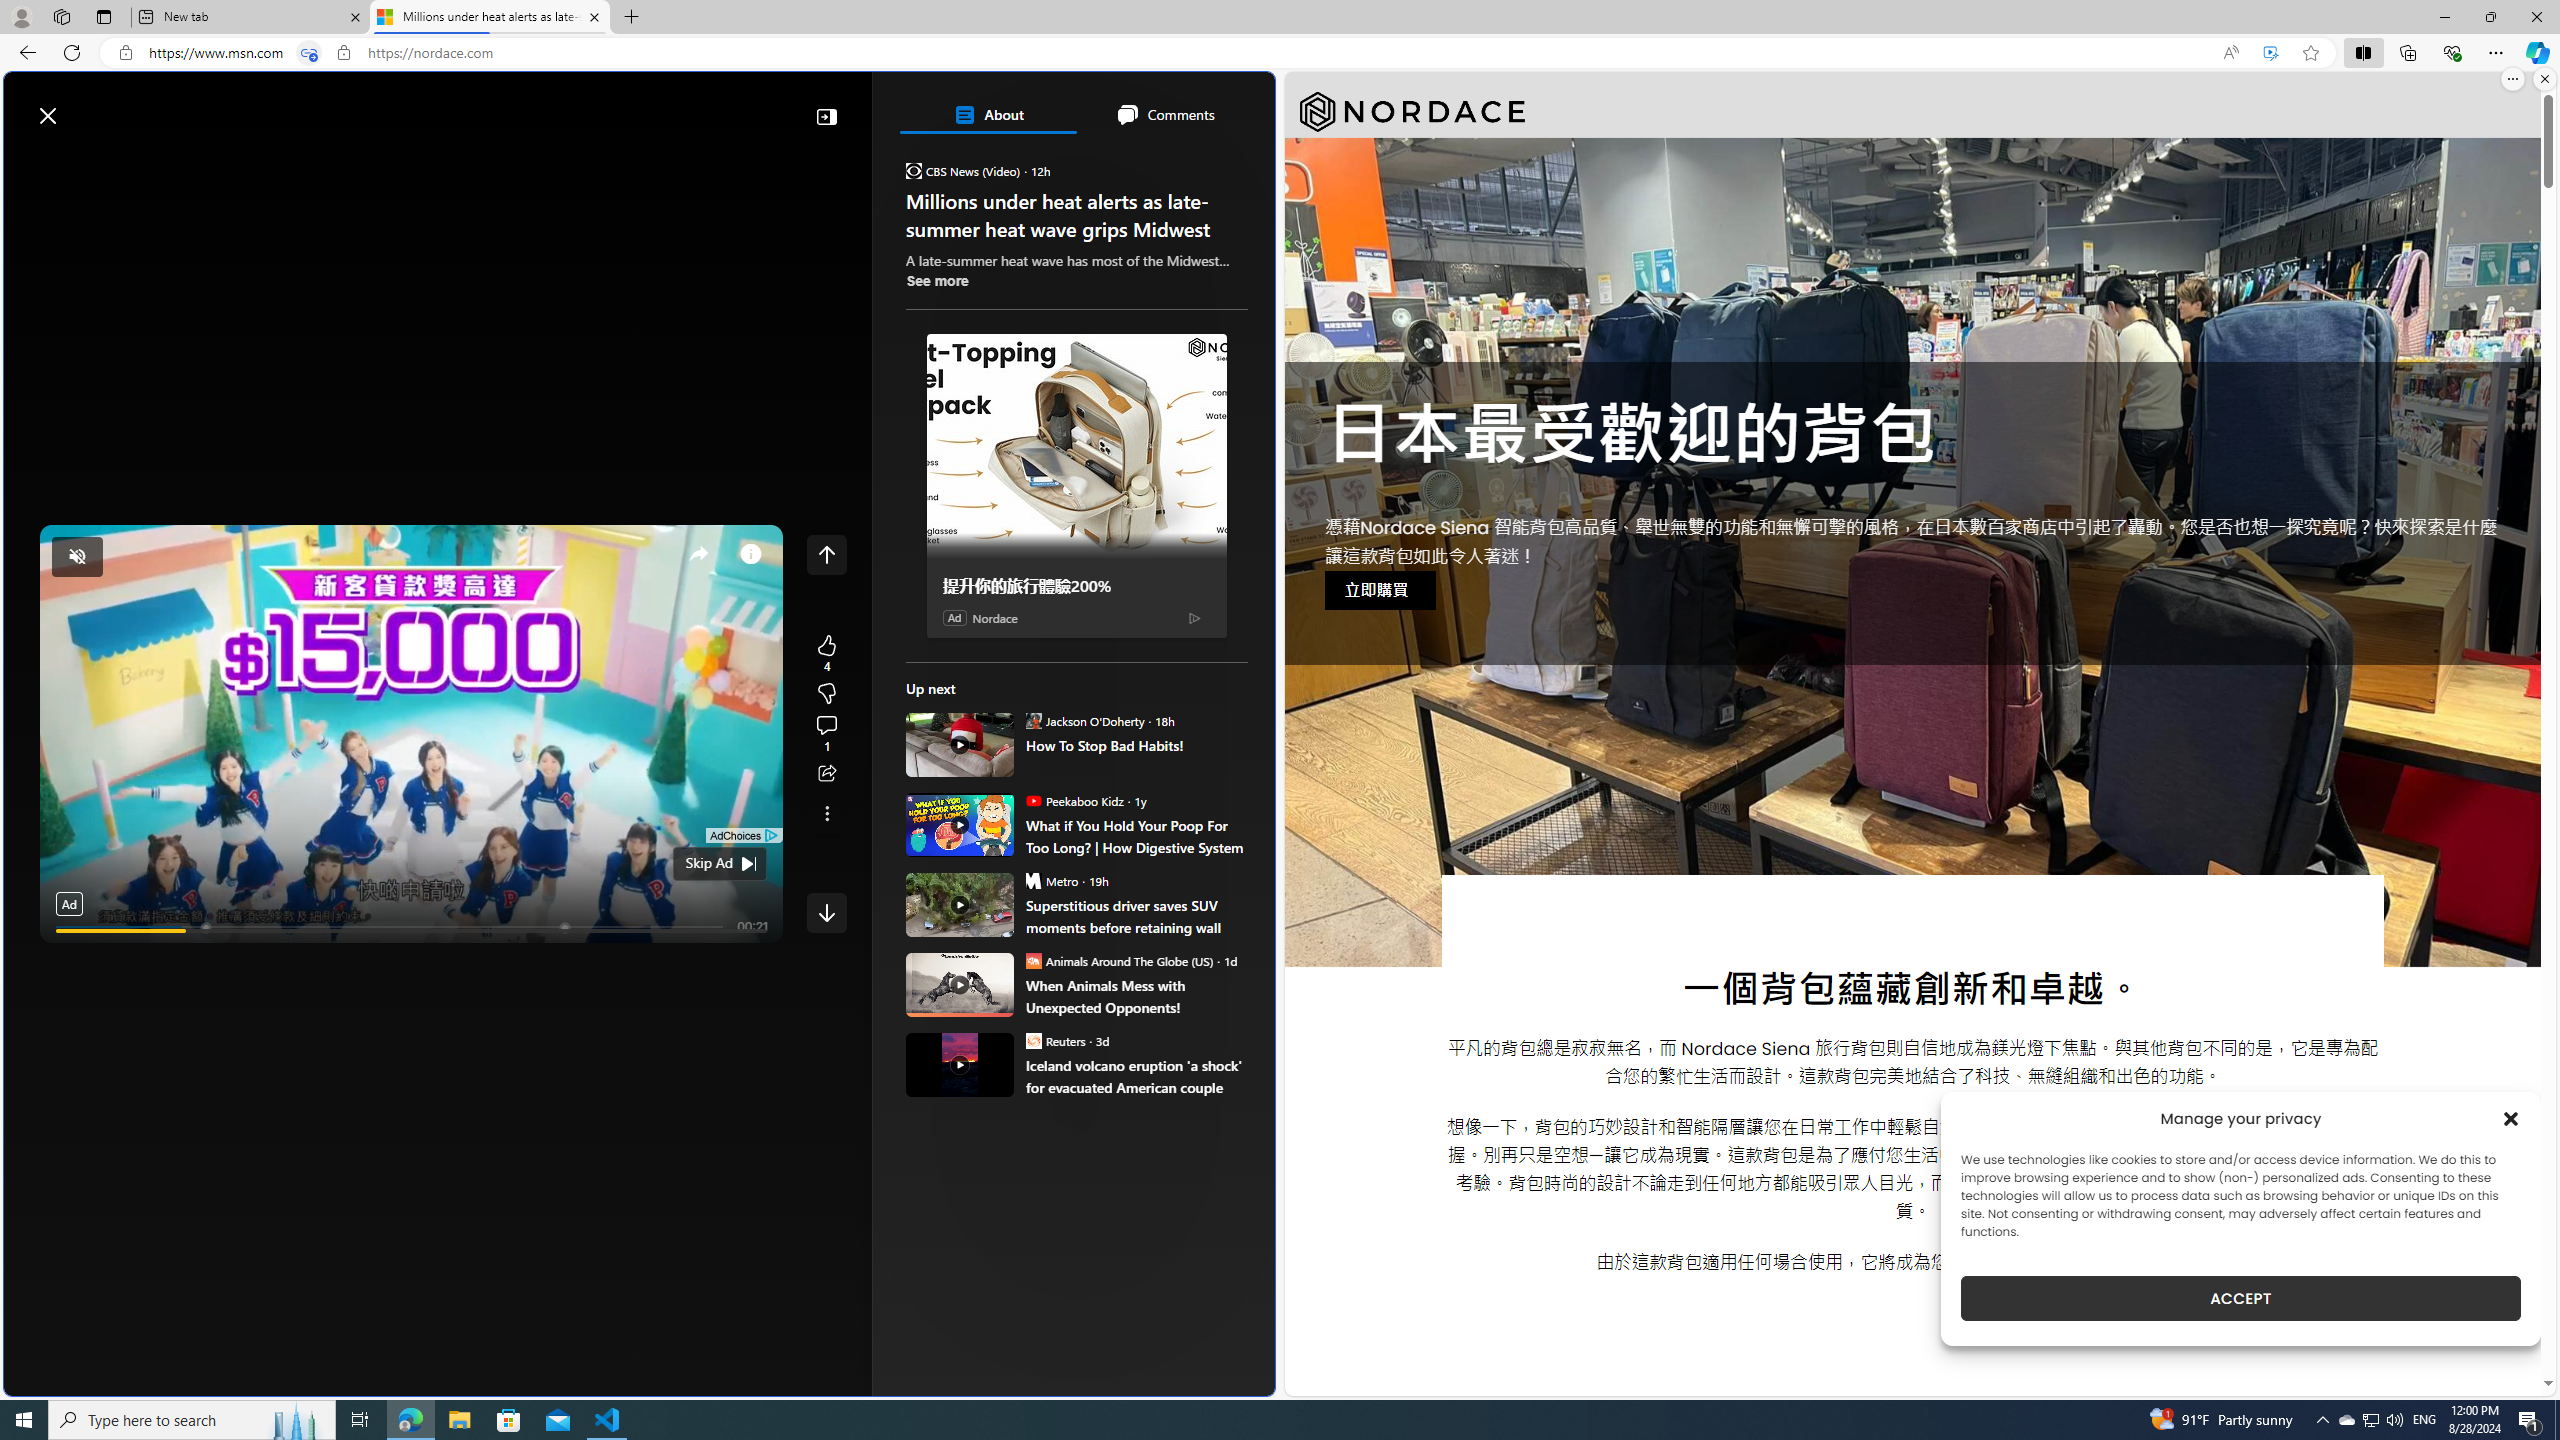 The height and width of the screenshot is (1440, 2560). What do you see at coordinates (2270, 53) in the screenshot?
I see `Enhance video` at bounding box center [2270, 53].